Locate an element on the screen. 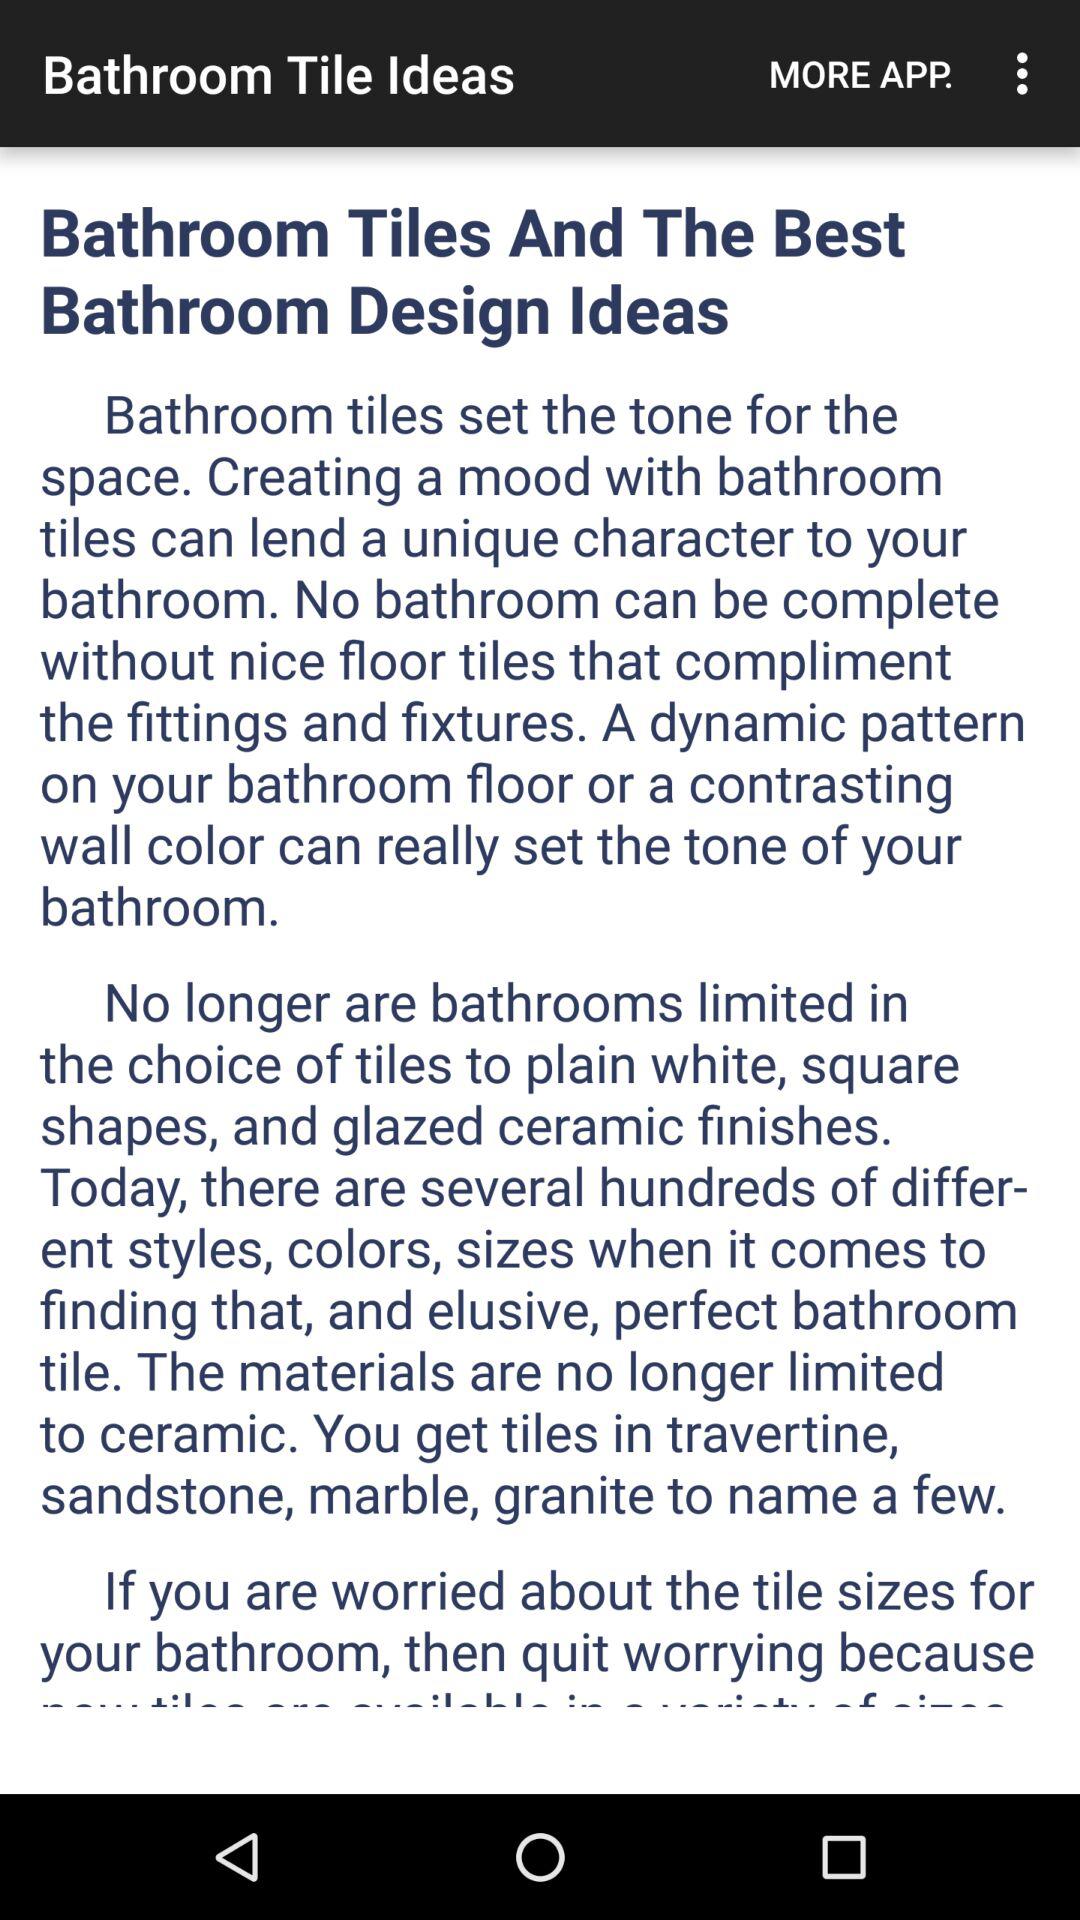  launch app next to the bathroom tile ideas icon is located at coordinates (861, 73).